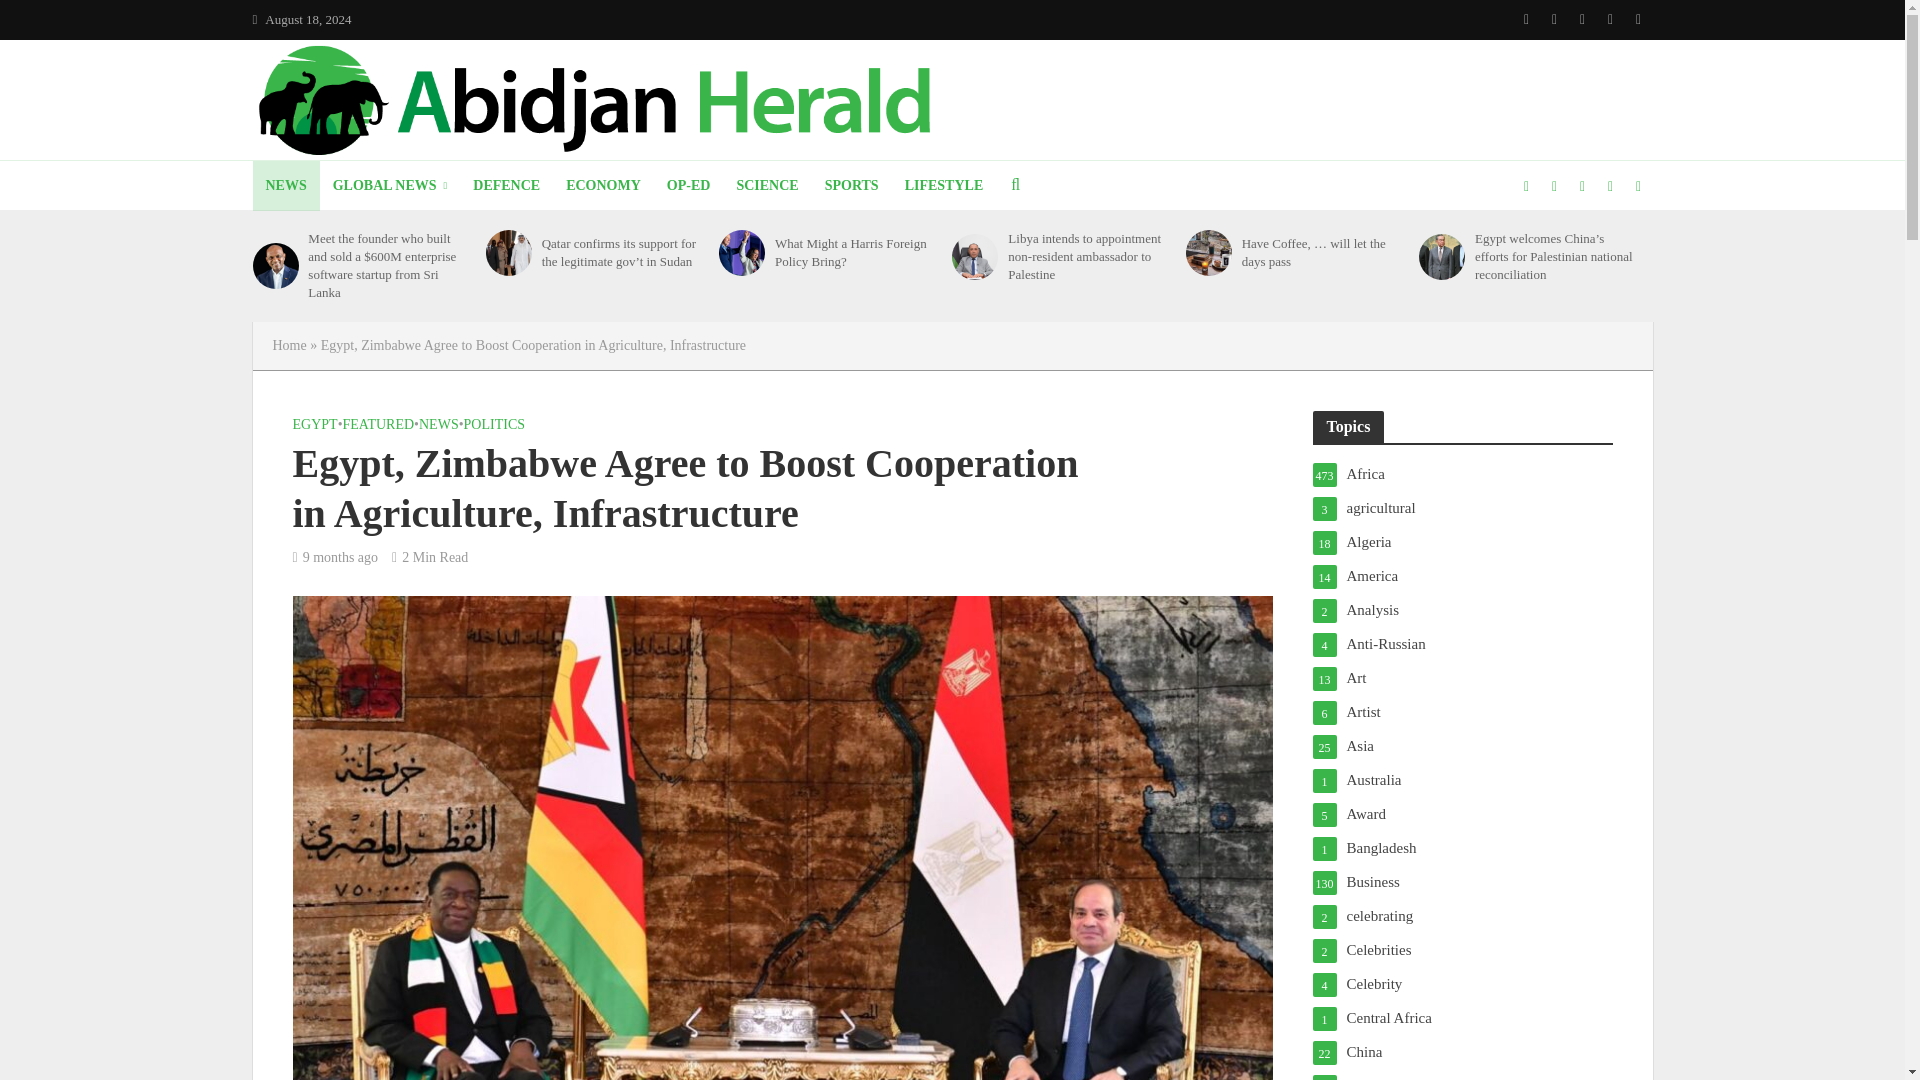  Describe the element at coordinates (284, 185) in the screenshot. I see `NEWS` at that location.